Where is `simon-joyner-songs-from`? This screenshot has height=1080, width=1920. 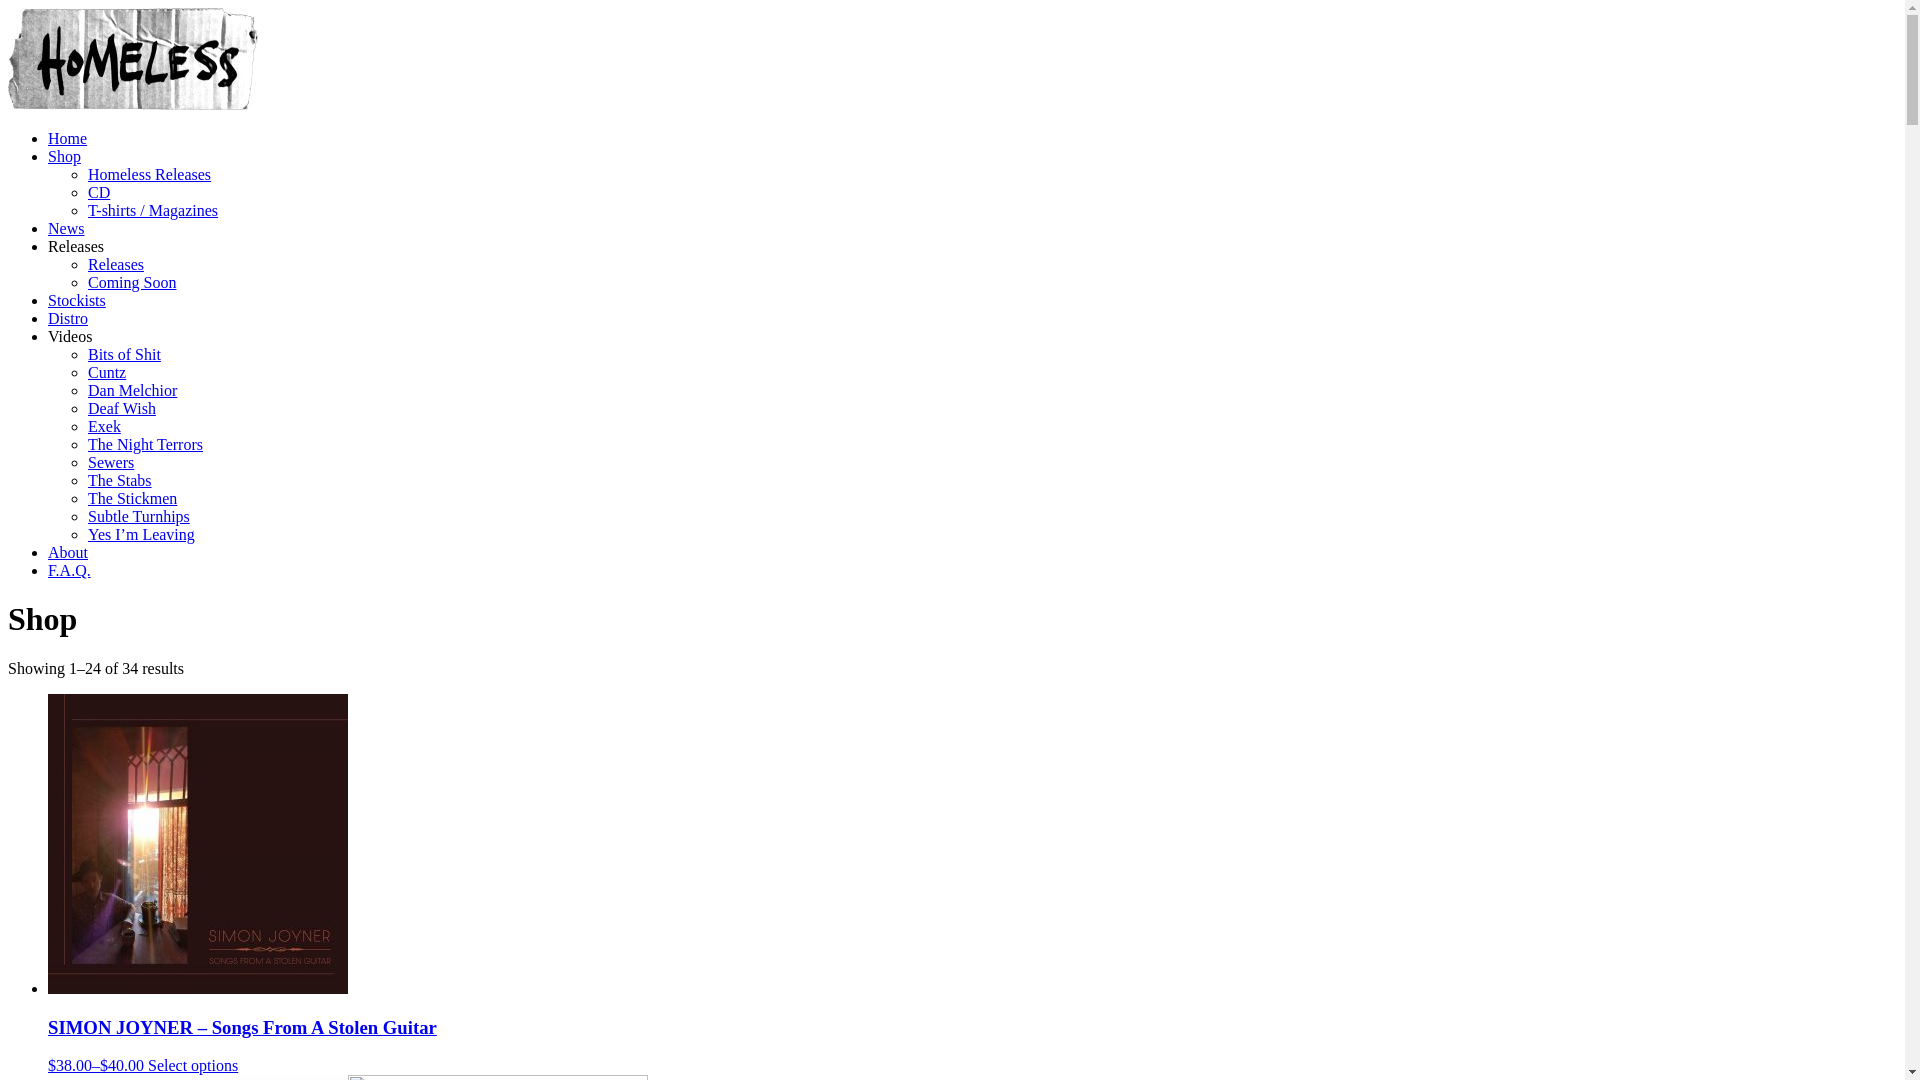
simon-joyner-songs-from is located at coordinates (198, 844).